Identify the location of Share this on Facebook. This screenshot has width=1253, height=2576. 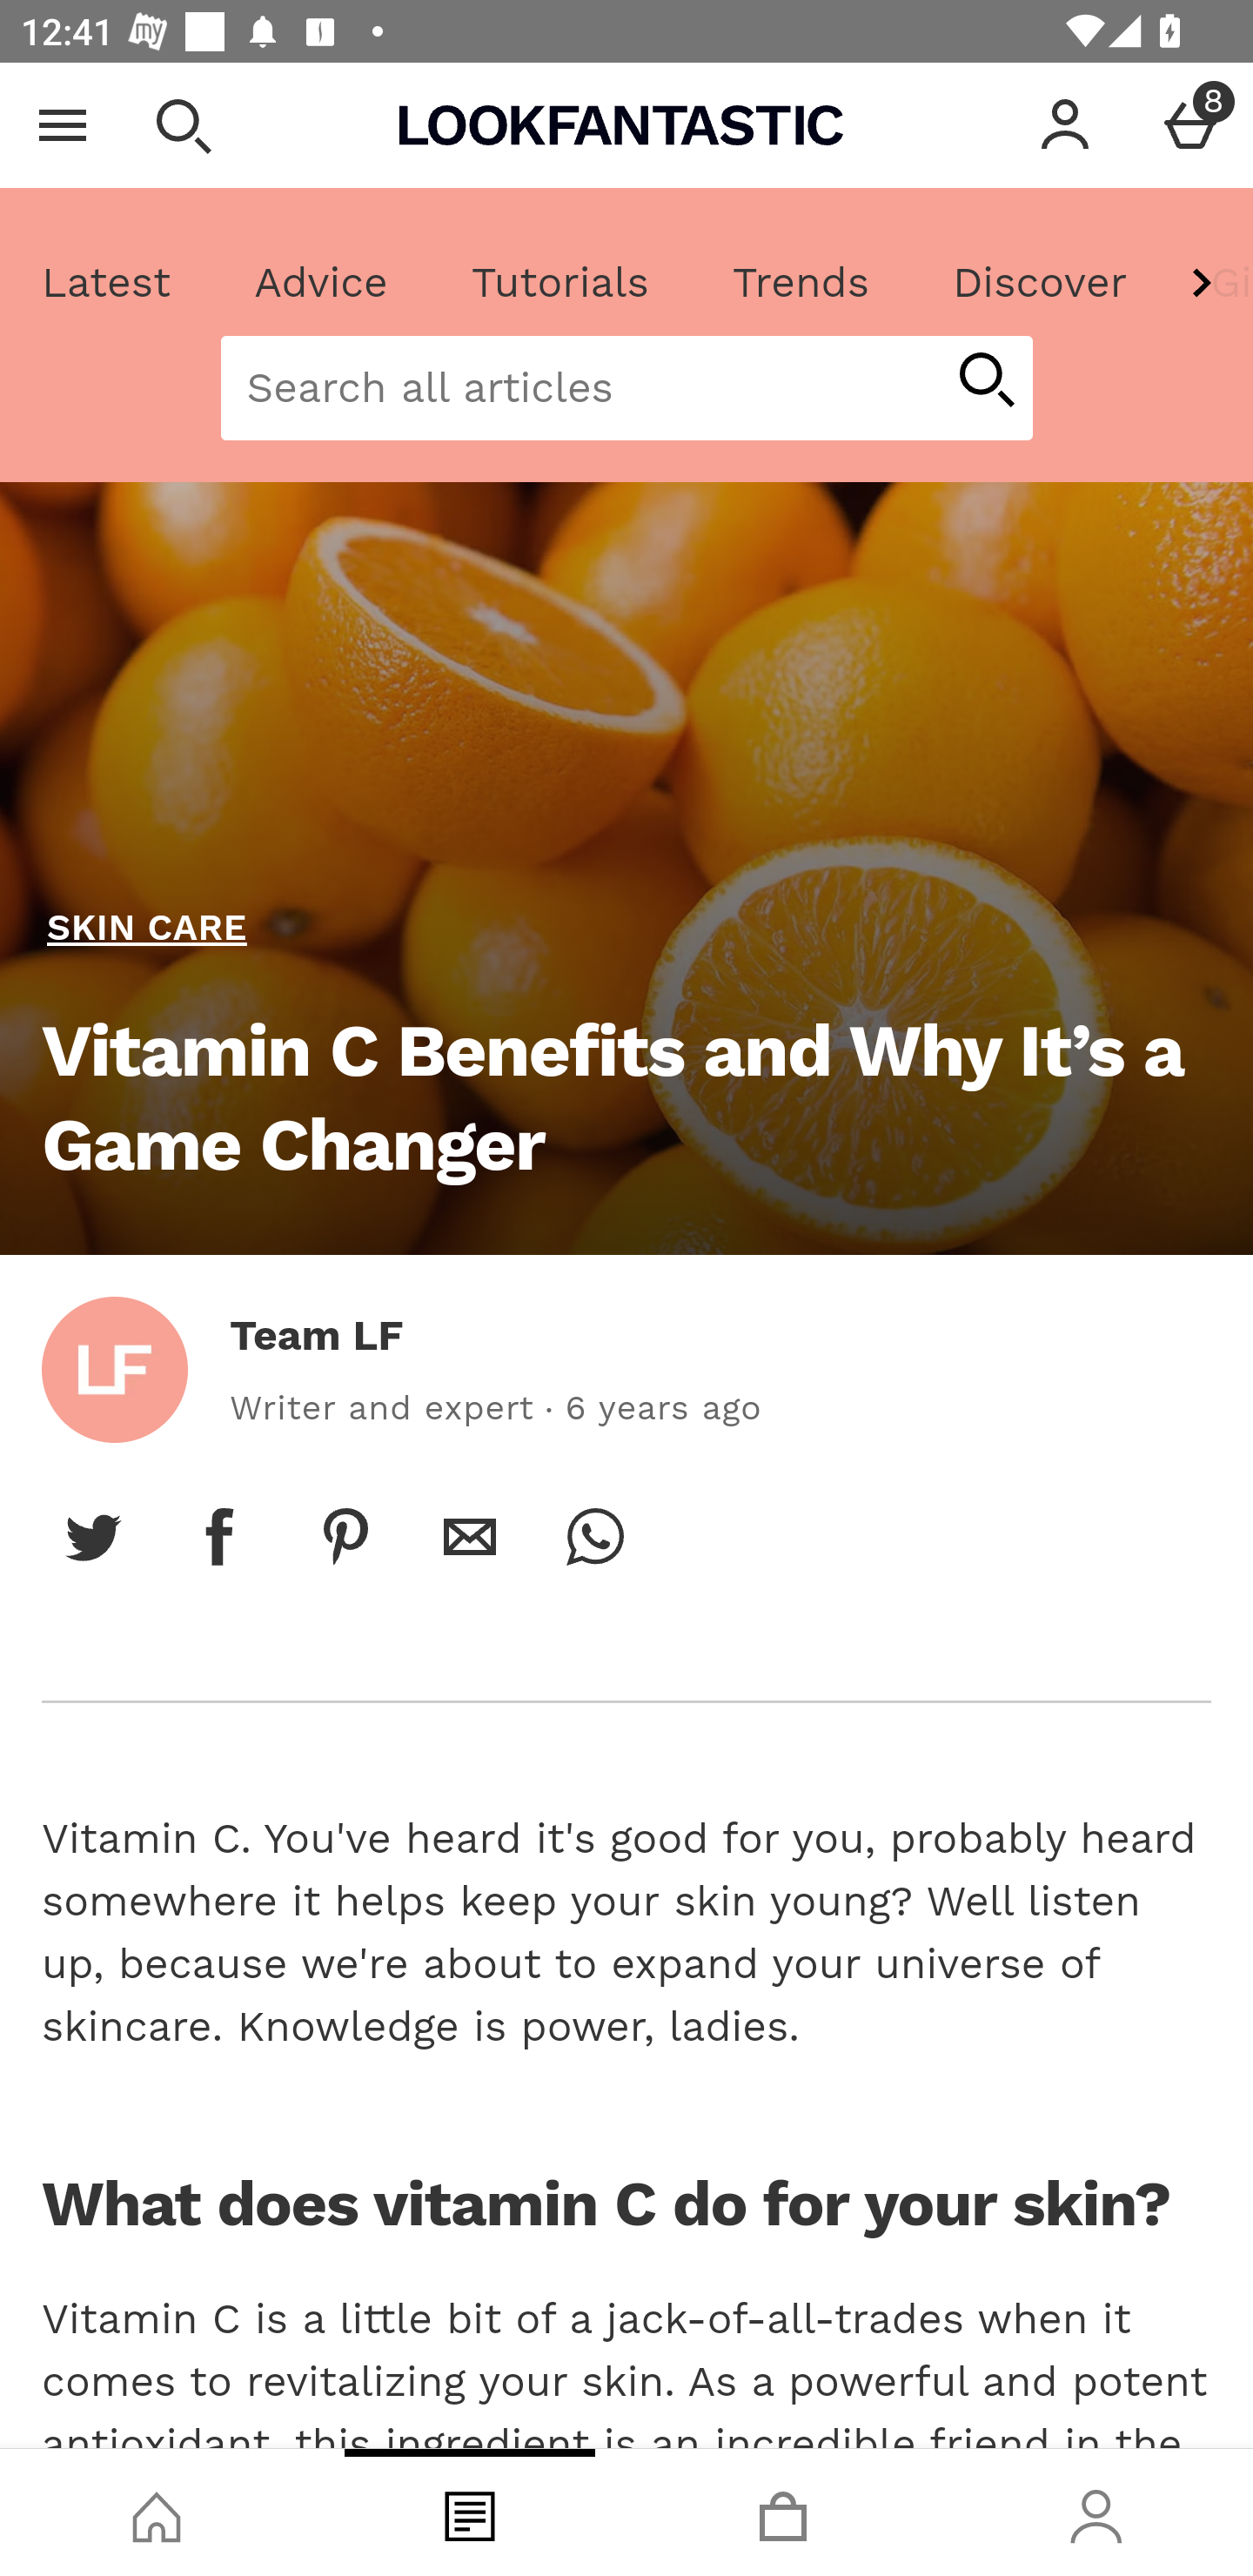
(219, 1536).